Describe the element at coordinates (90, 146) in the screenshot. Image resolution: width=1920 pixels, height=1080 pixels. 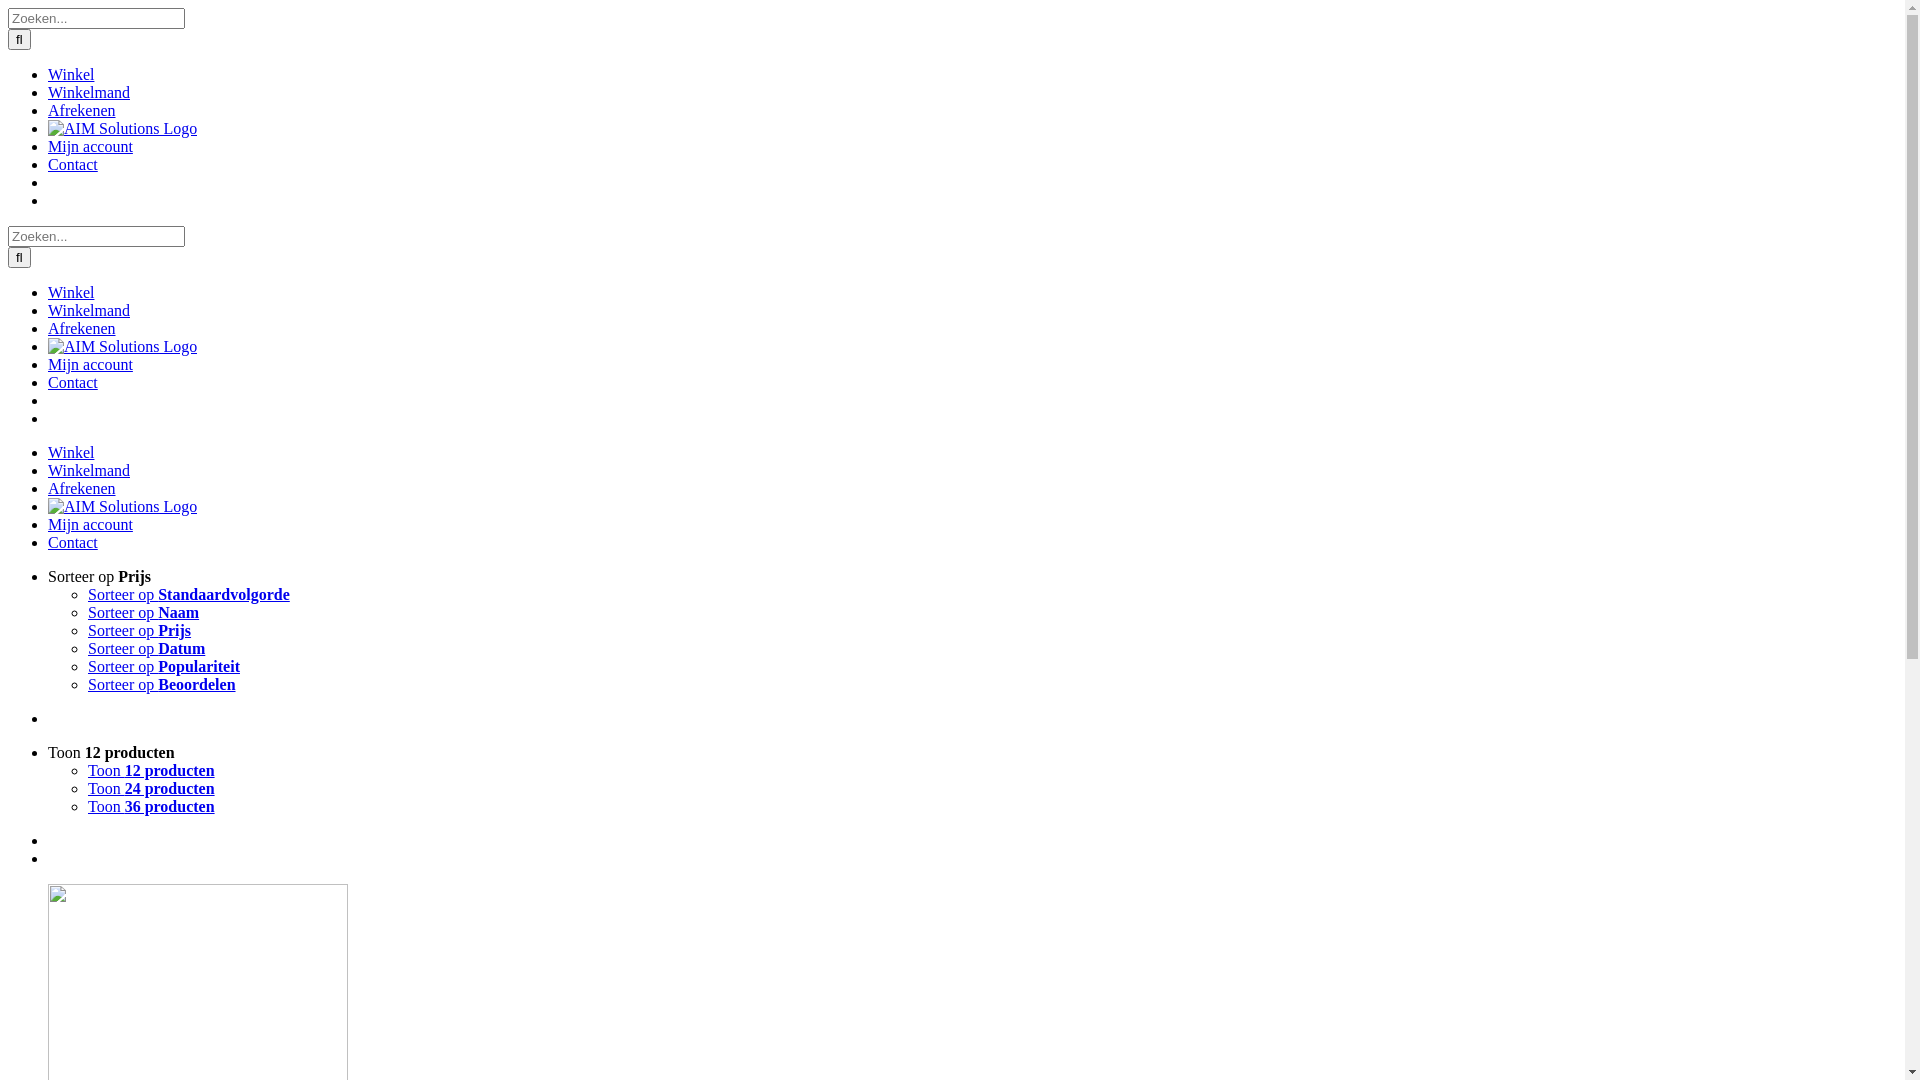
I see `Mijn account` at that location.